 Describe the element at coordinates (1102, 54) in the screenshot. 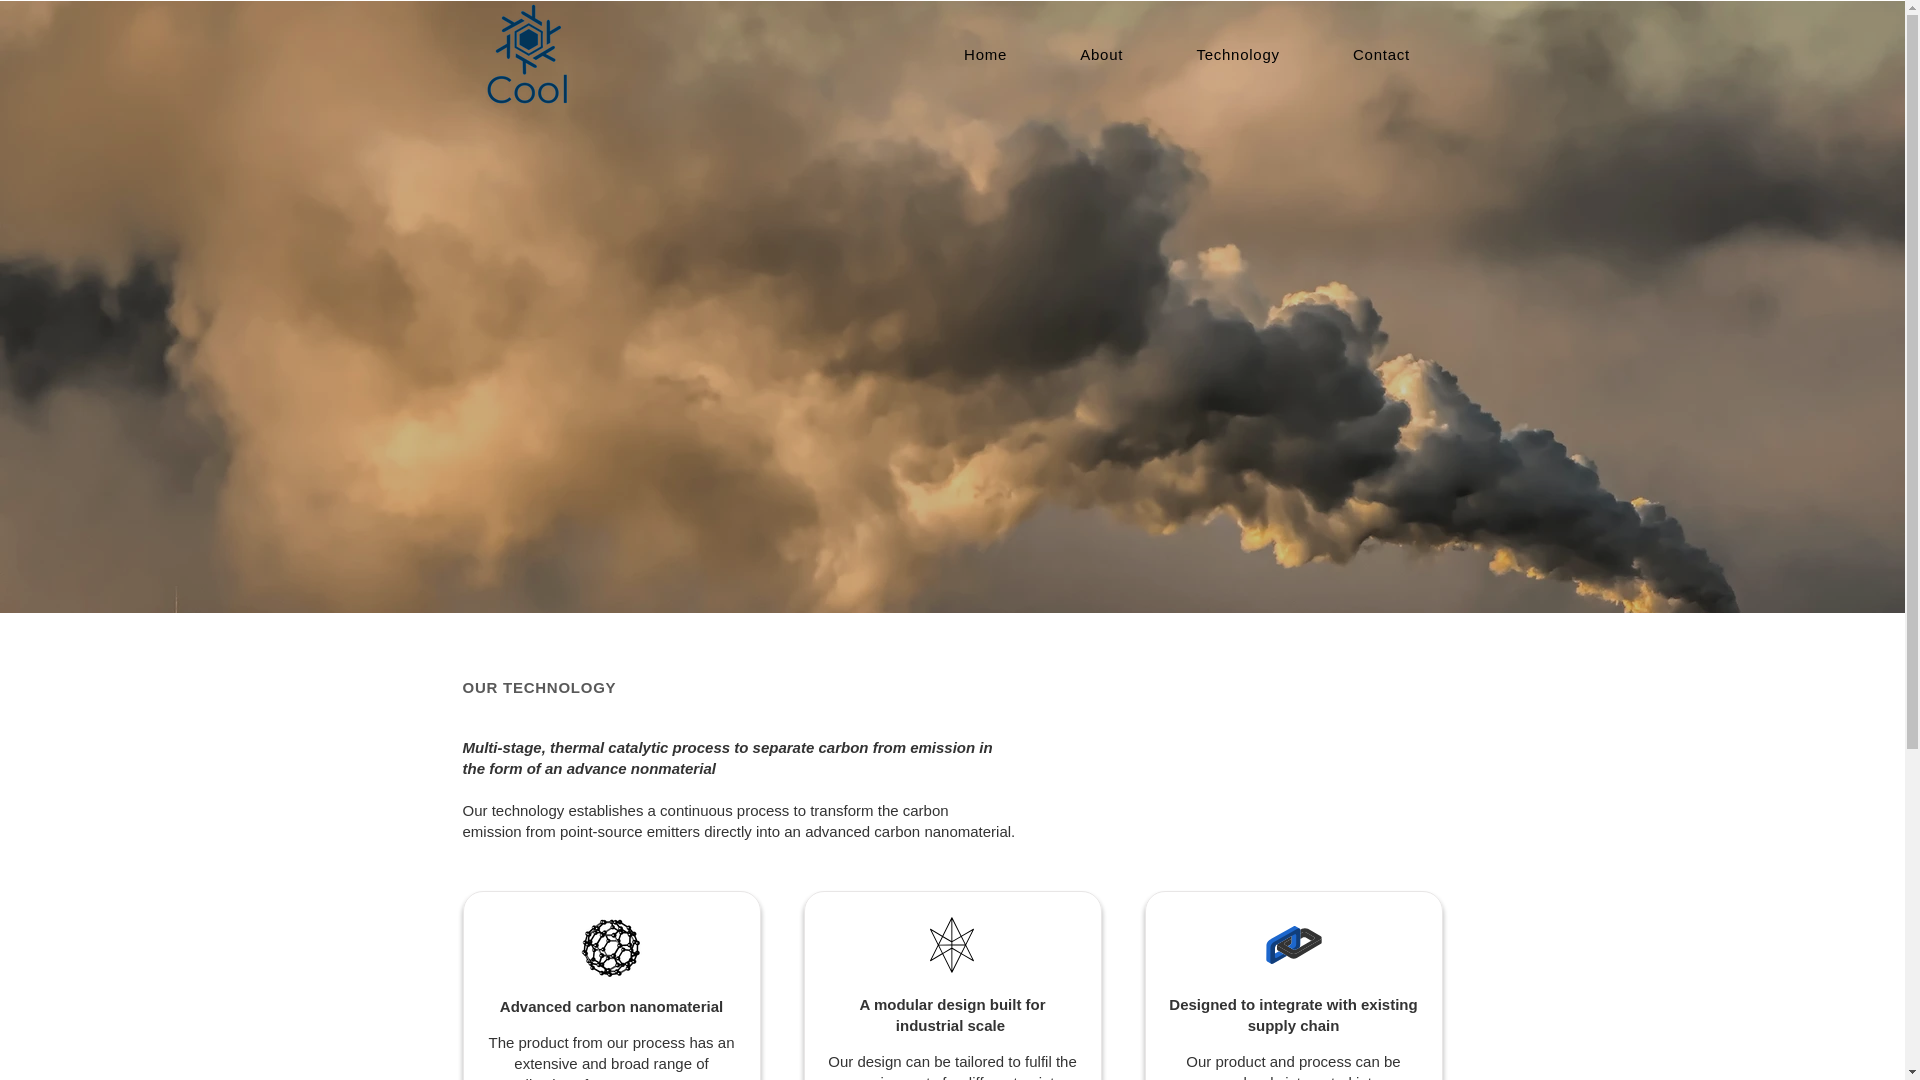

I see `About` at that location.